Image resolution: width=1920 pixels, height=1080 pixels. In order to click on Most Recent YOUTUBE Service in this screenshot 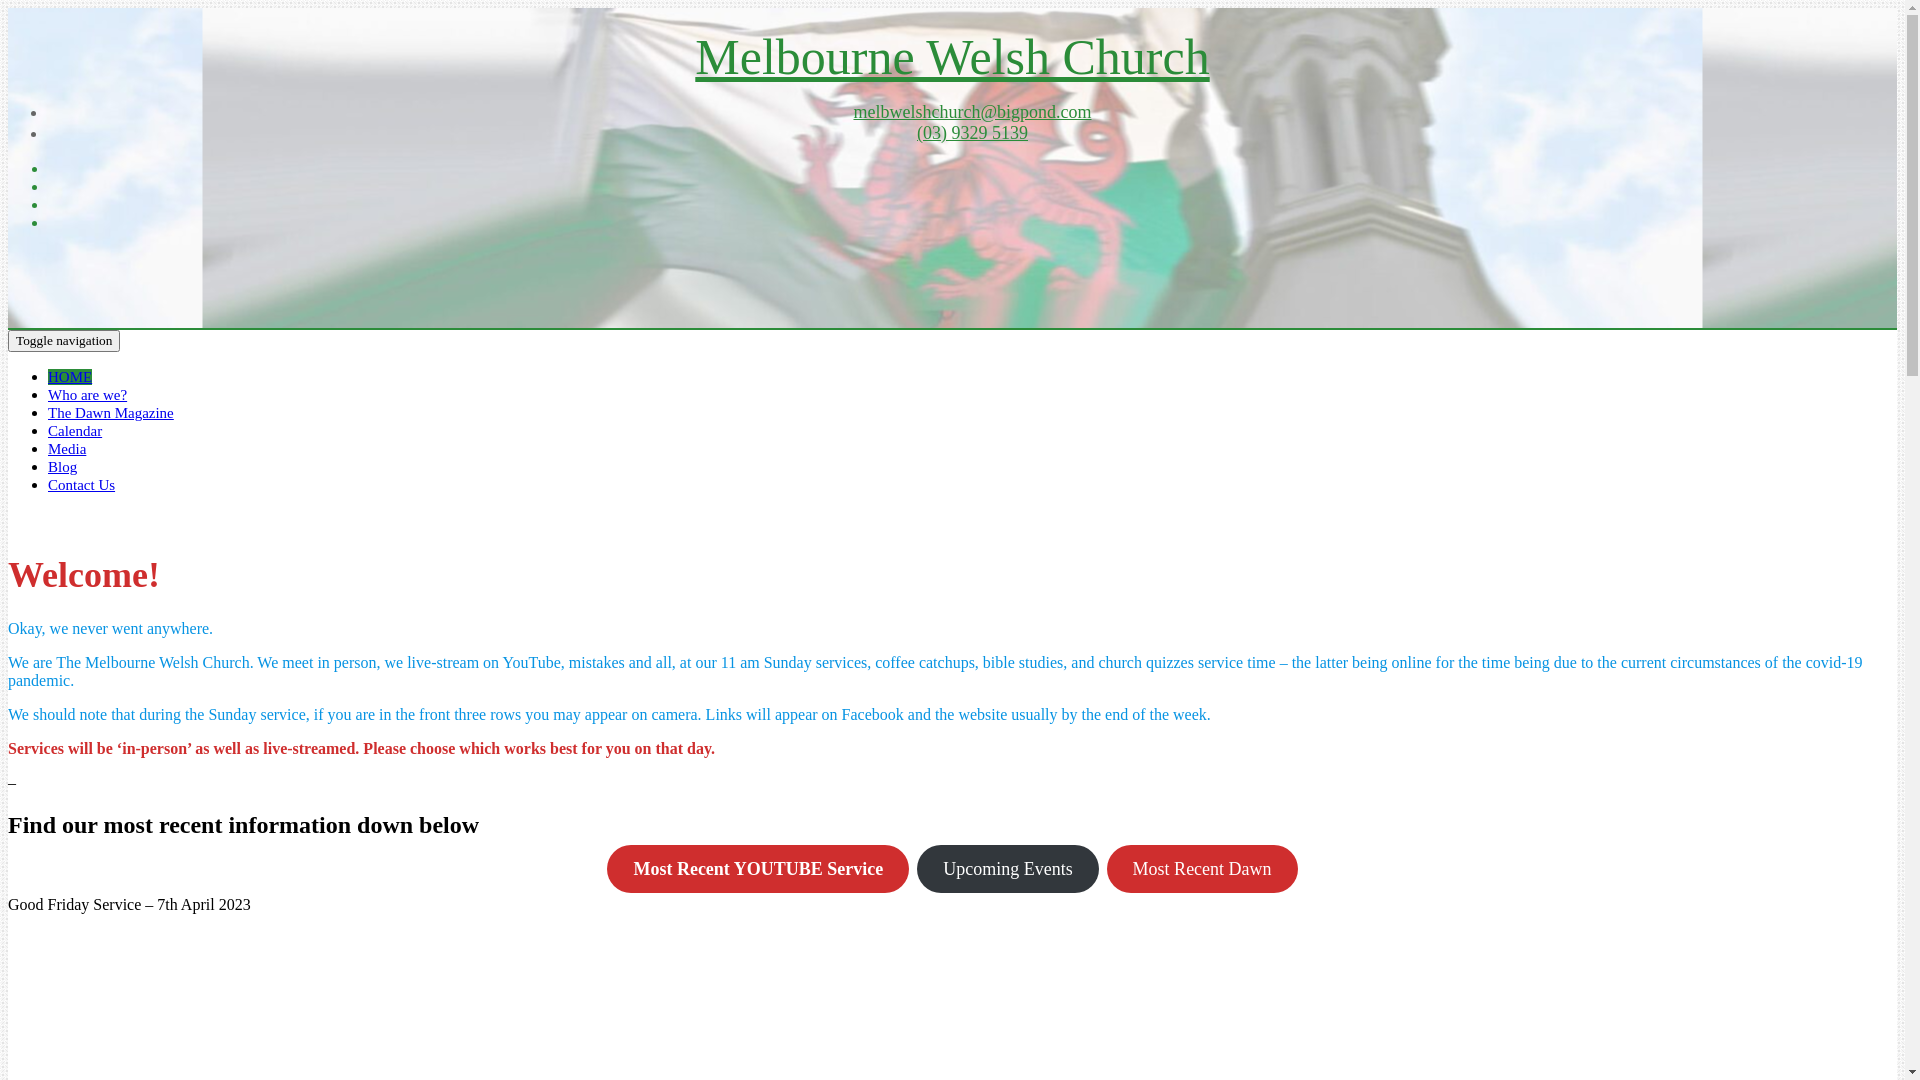, I will do `click(758, 869)`.